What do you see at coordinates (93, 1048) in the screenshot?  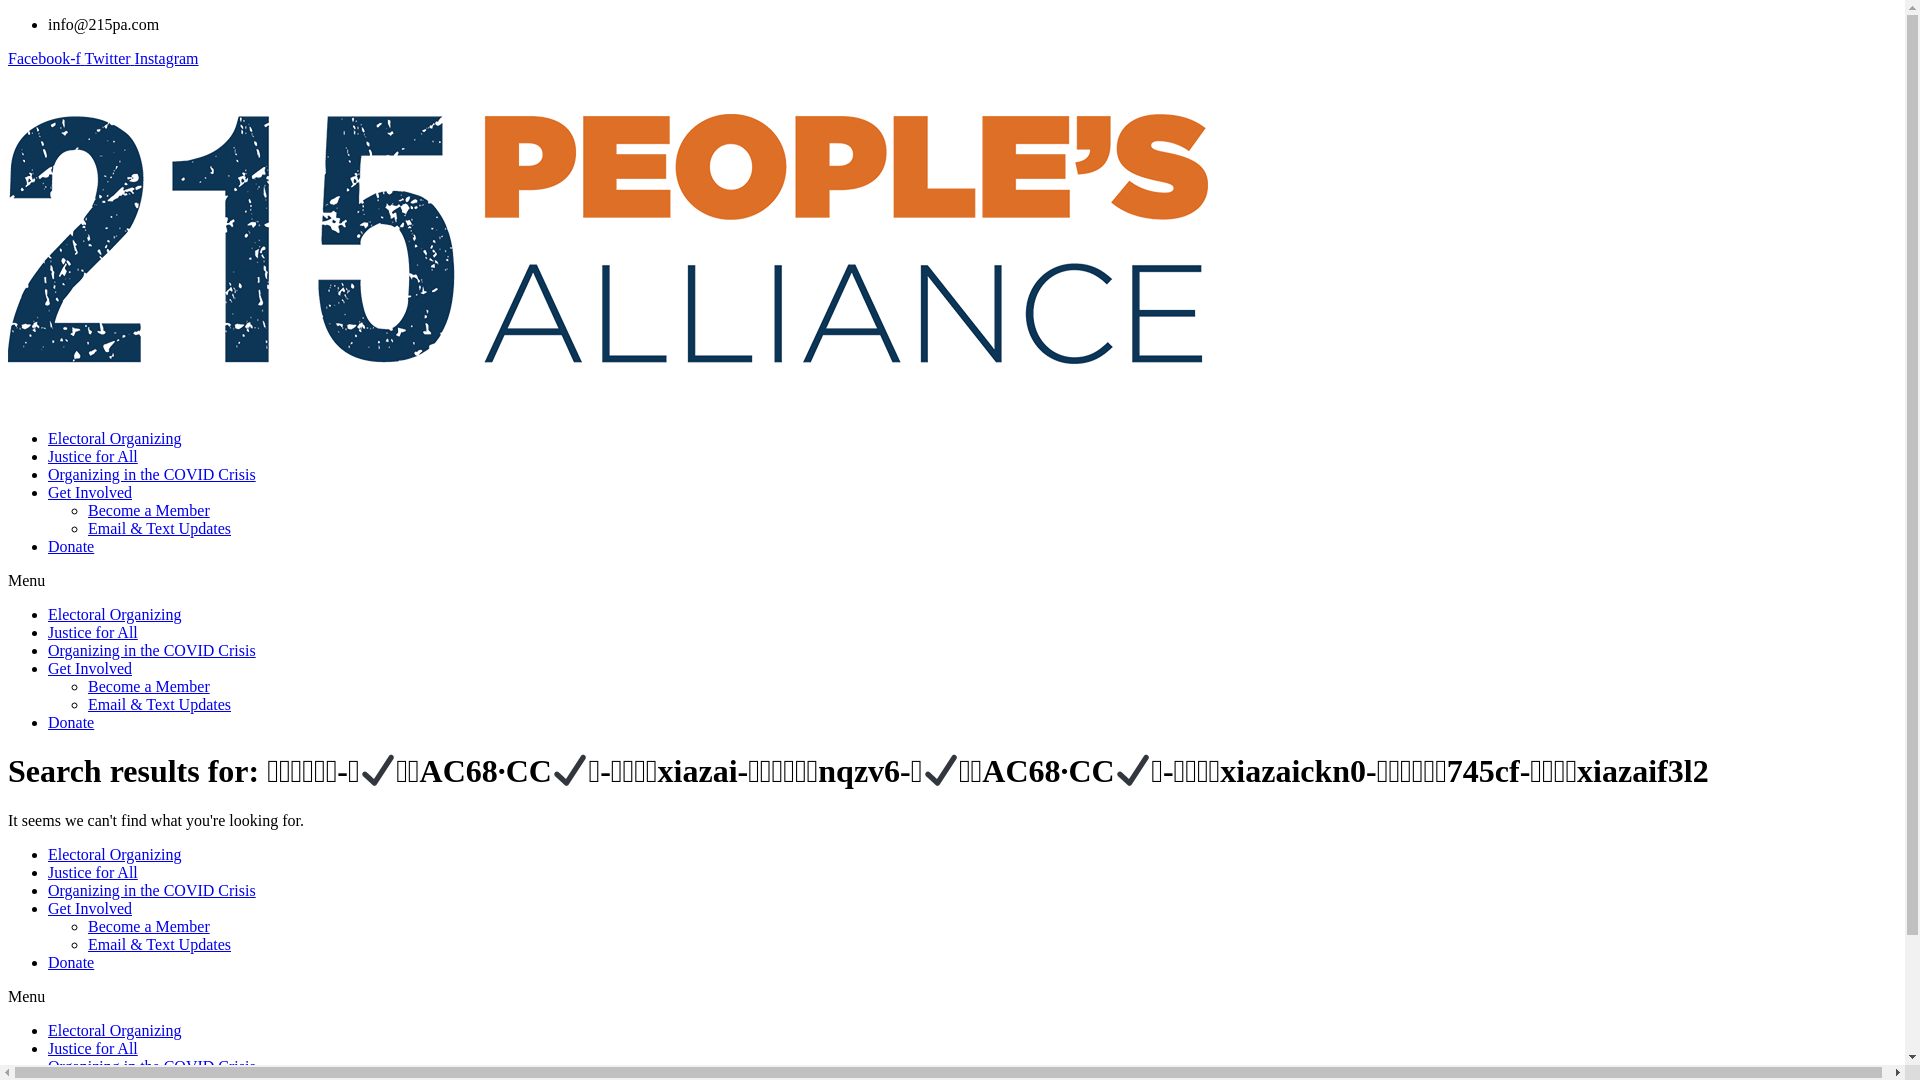 I see `Justice for All` at bounding box center [93, 1048].